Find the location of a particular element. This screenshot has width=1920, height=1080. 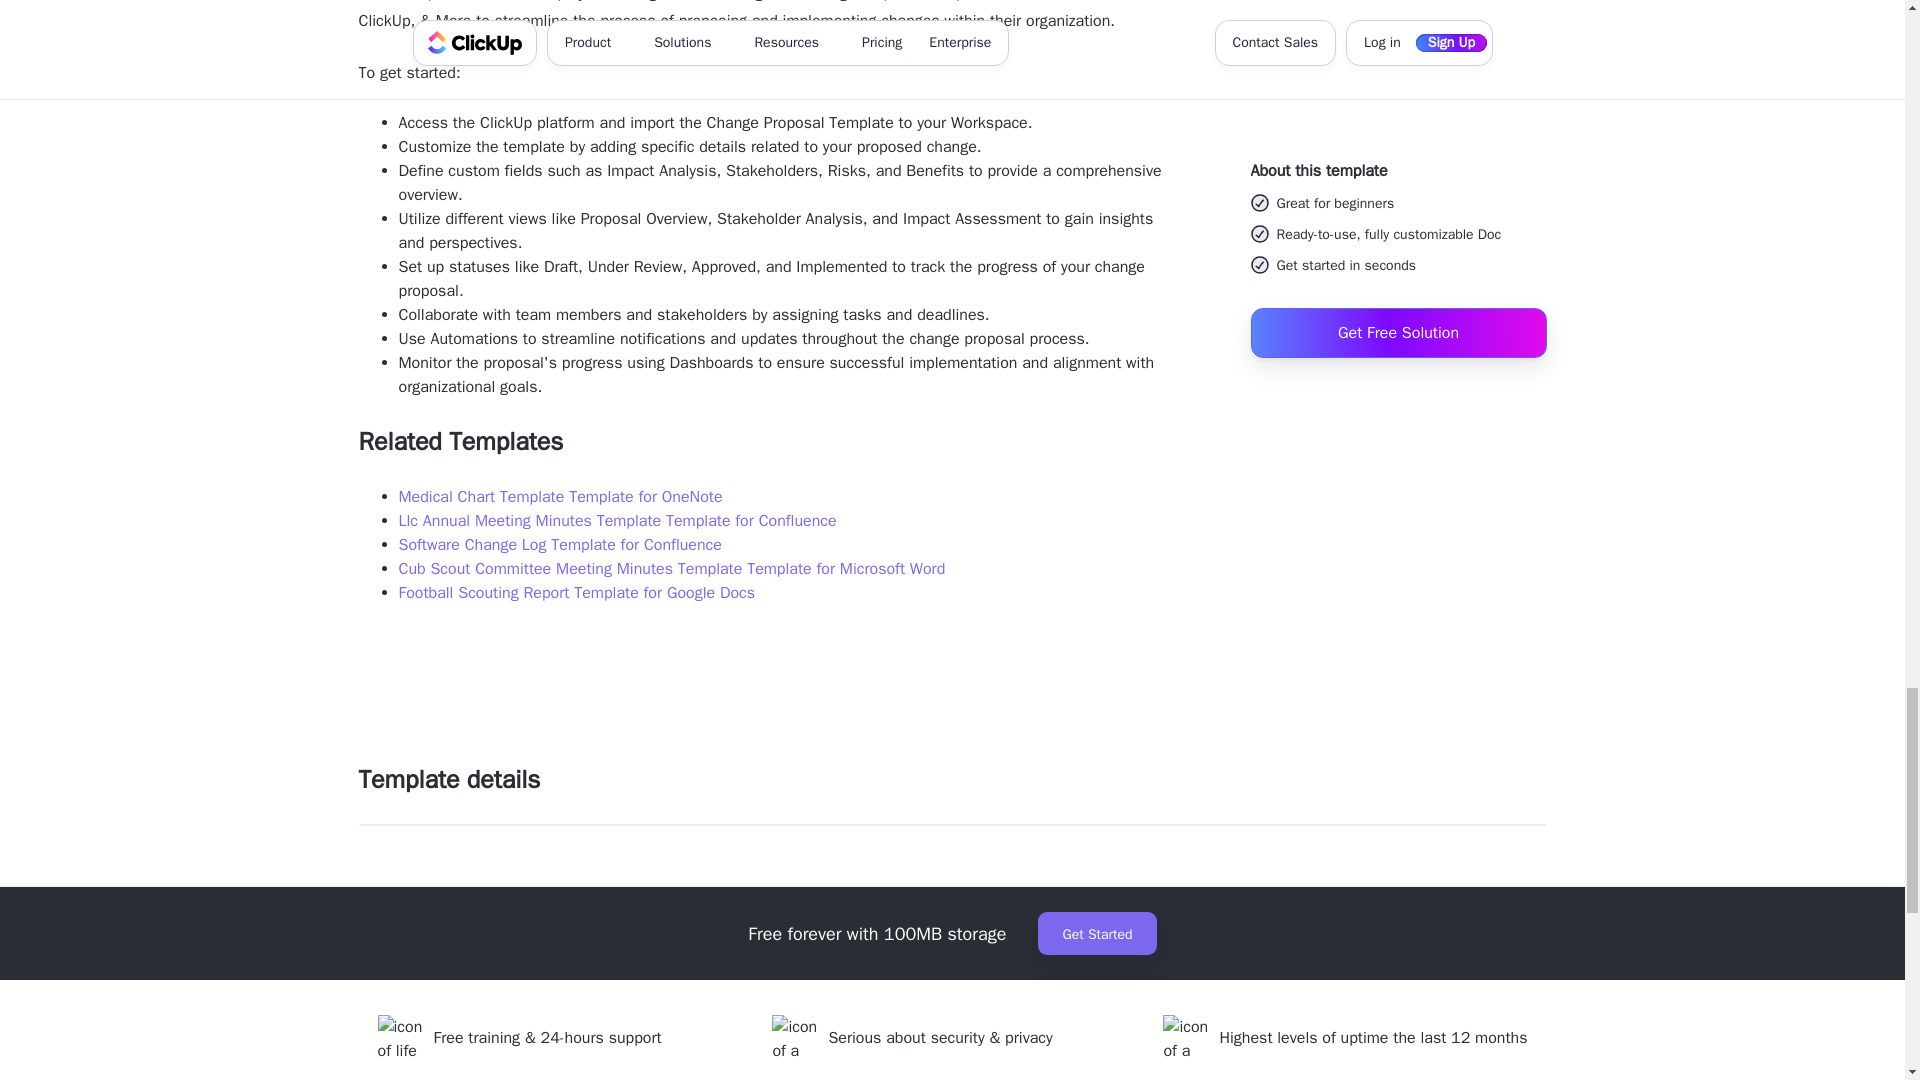

Software Change Log Template for Confluence is located at coordinates (559, 544).